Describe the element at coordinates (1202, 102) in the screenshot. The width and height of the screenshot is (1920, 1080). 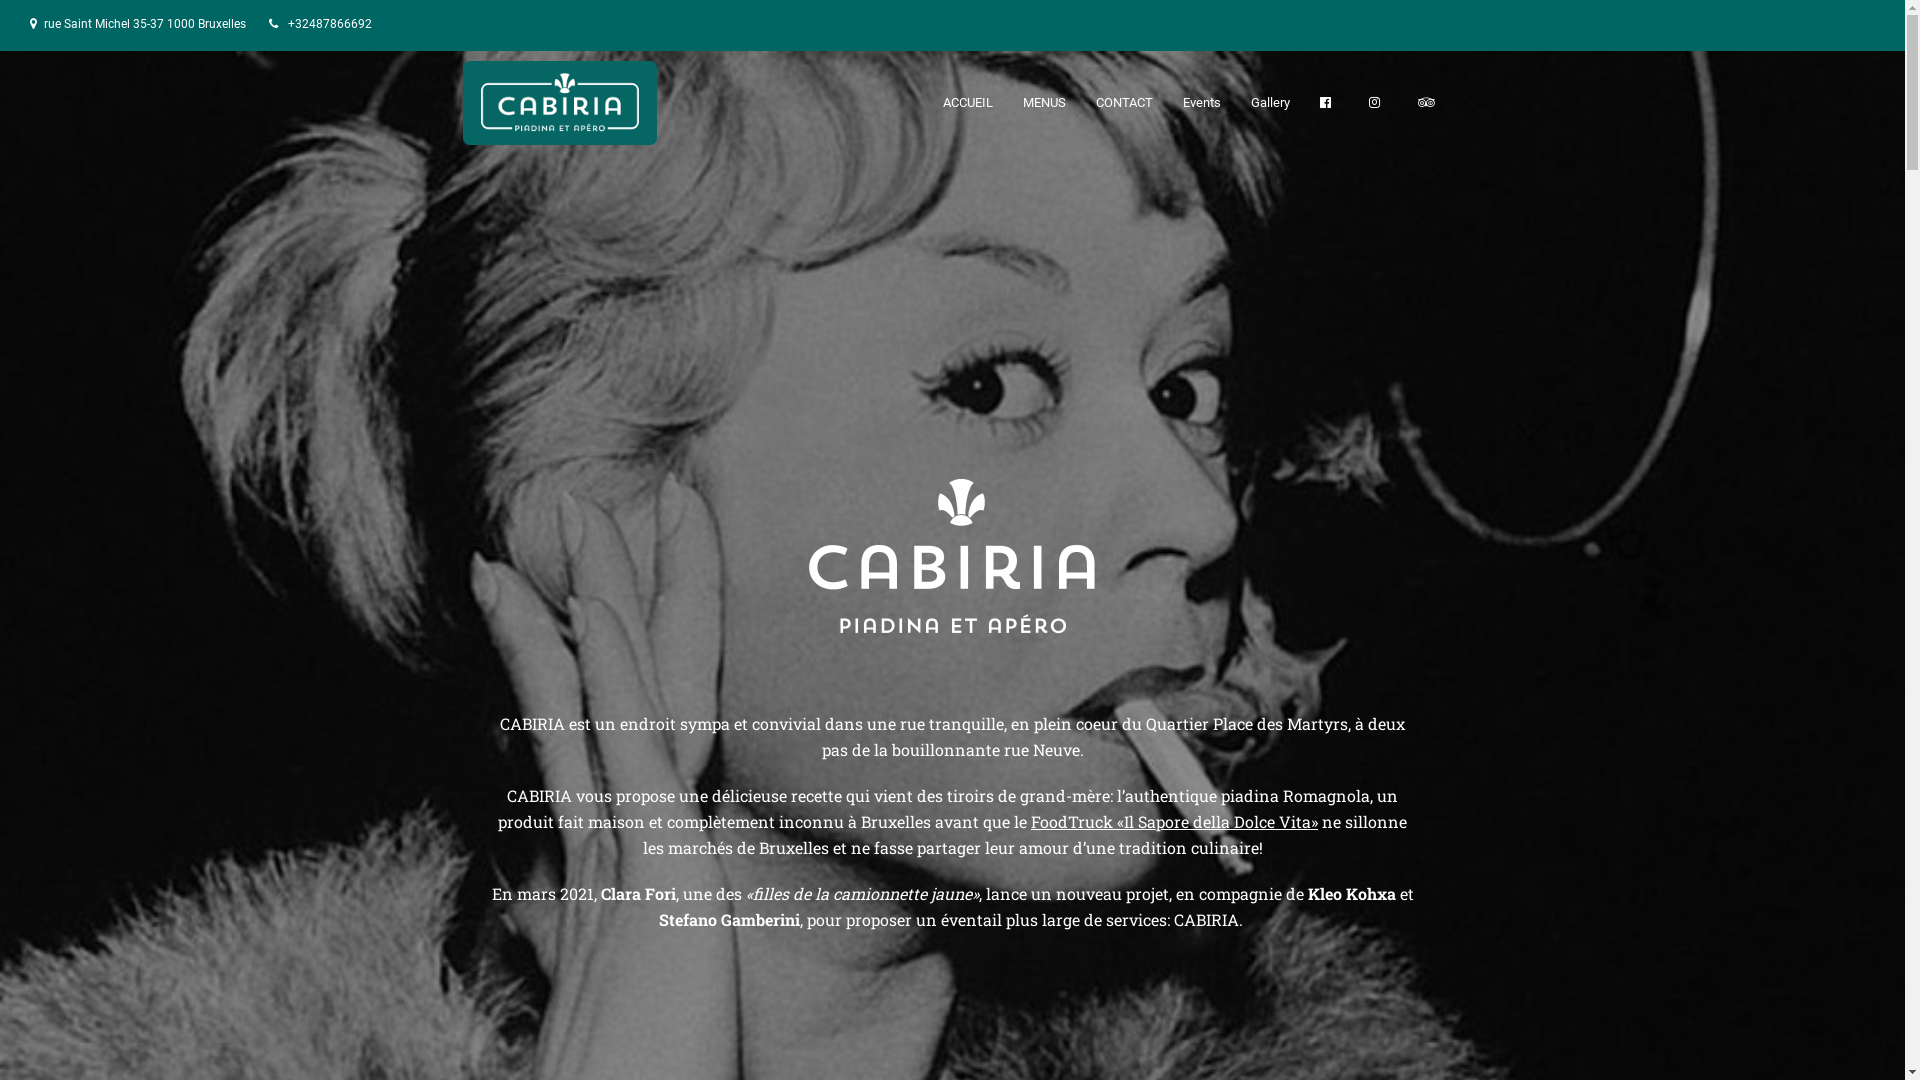
I see `Events` at that location.